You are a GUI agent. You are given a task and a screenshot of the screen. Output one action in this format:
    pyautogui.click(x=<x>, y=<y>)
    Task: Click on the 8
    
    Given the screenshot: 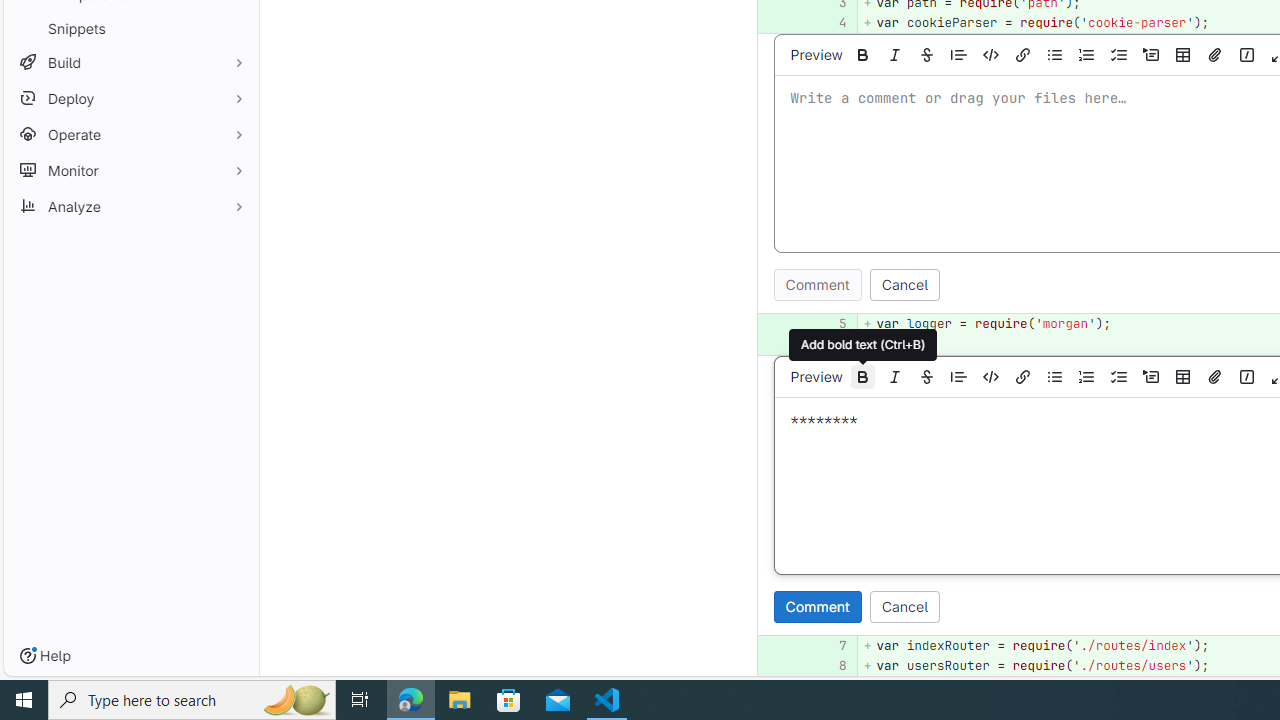 What is the action you would take?
    pyautogui.click(x=832, y=666)
    